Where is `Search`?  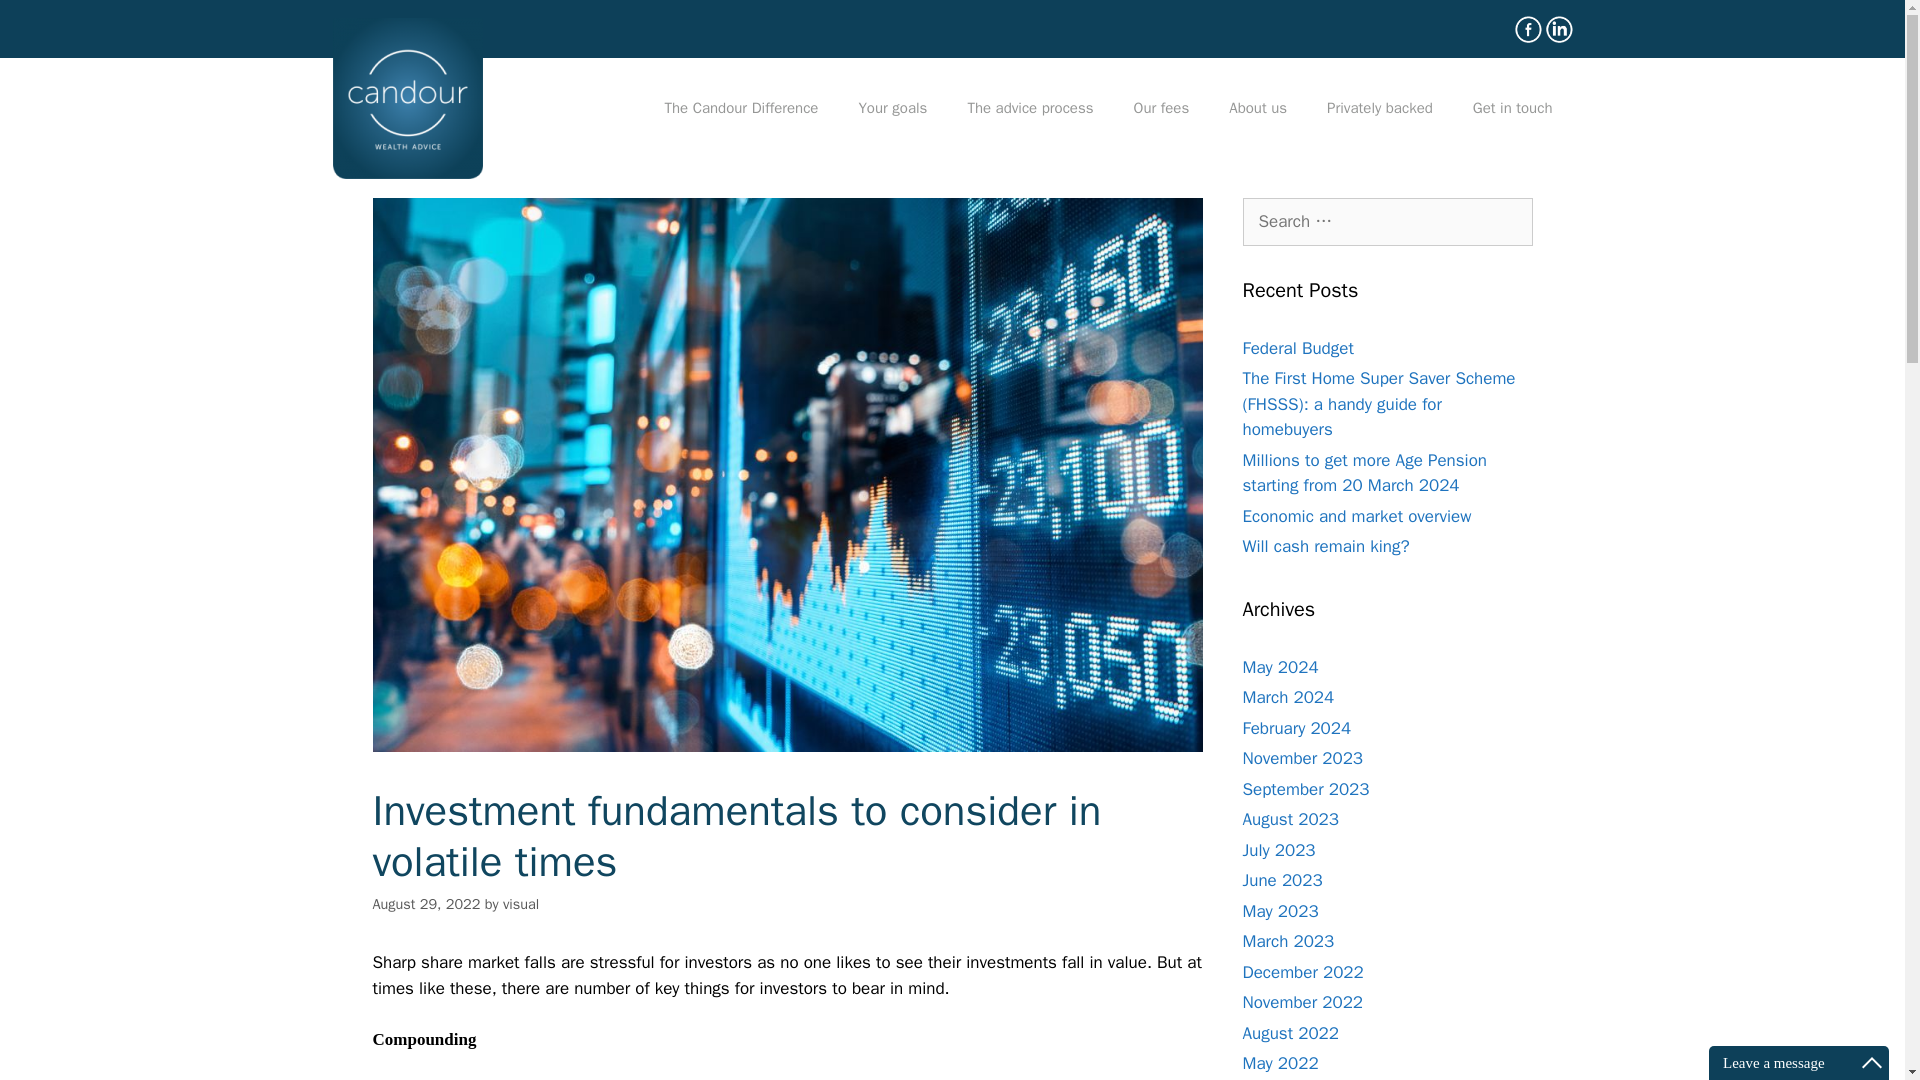 Search is located at coordinates (47, 24).